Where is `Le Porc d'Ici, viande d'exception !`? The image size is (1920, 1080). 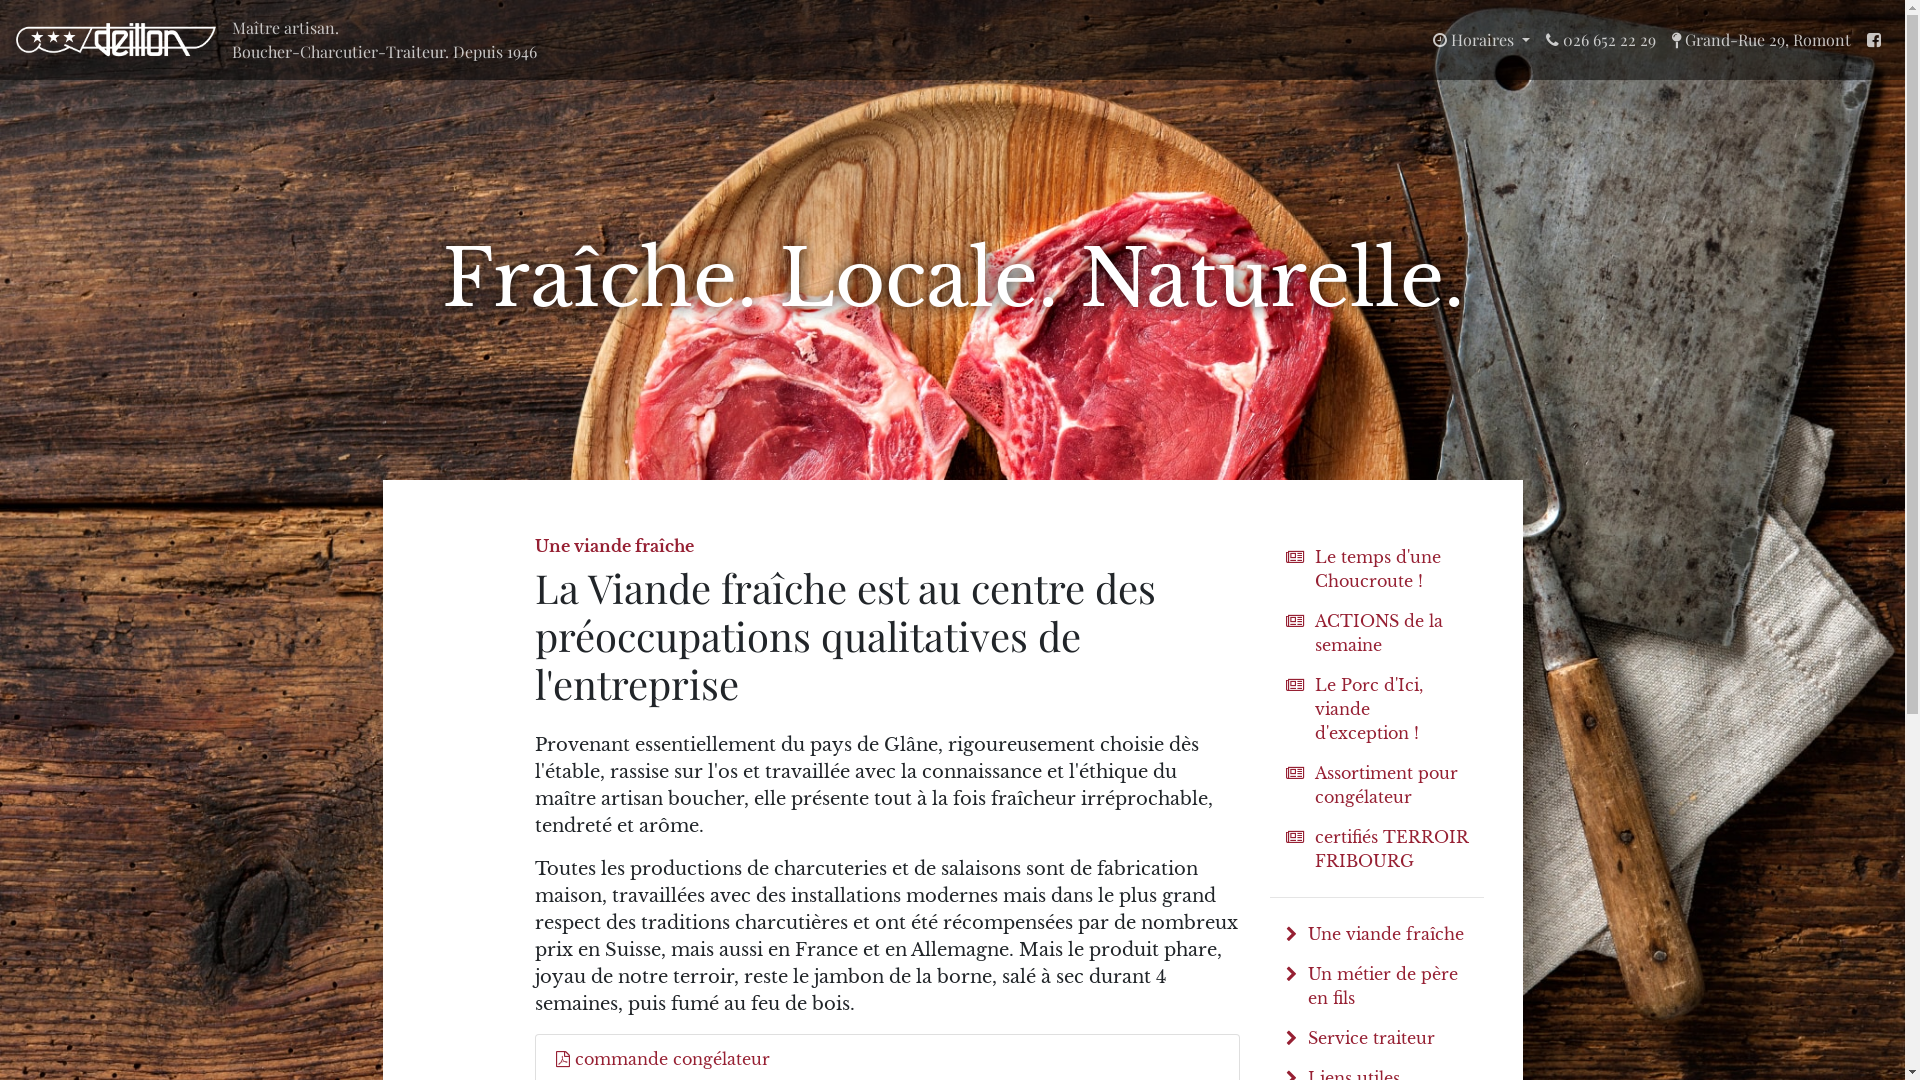
Le Porc d'Ici, viande d'exception ! is located at coordinates (1378, 709).